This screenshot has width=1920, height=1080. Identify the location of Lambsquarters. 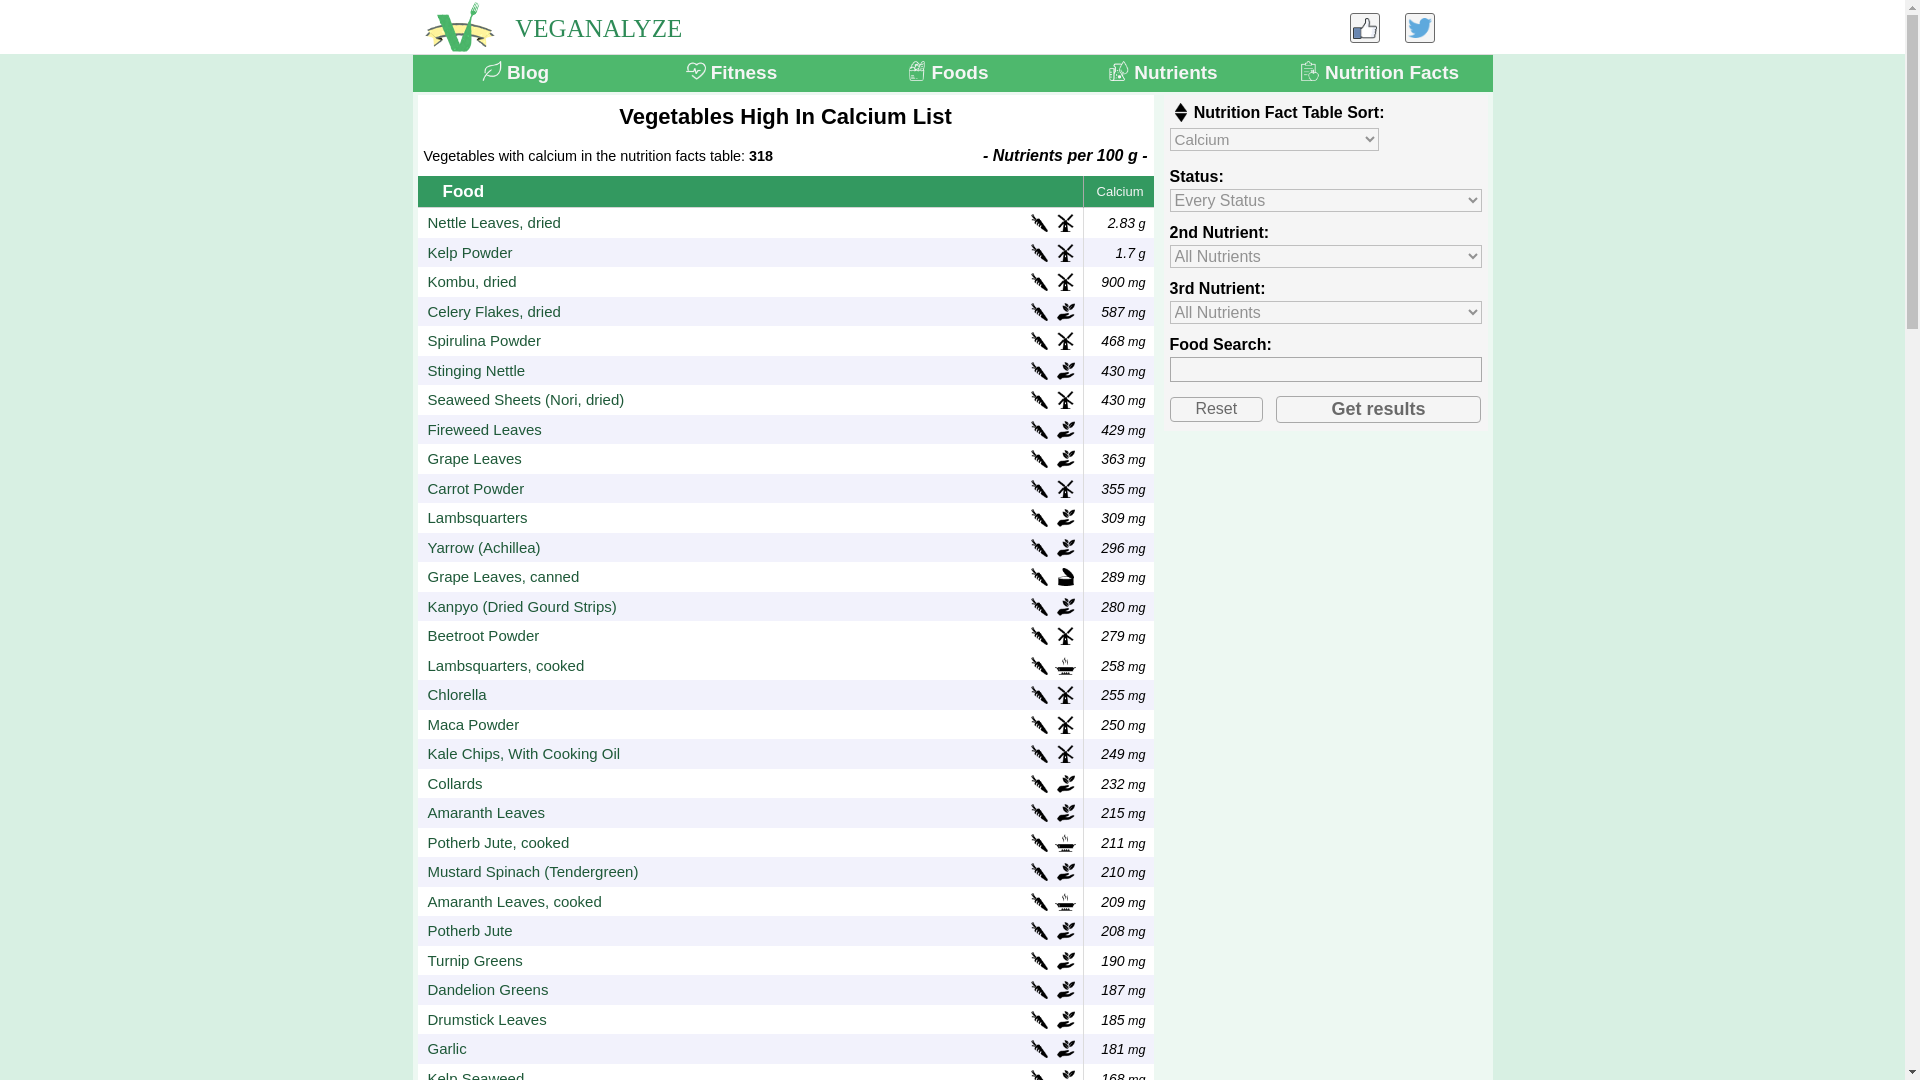
(478, 517).